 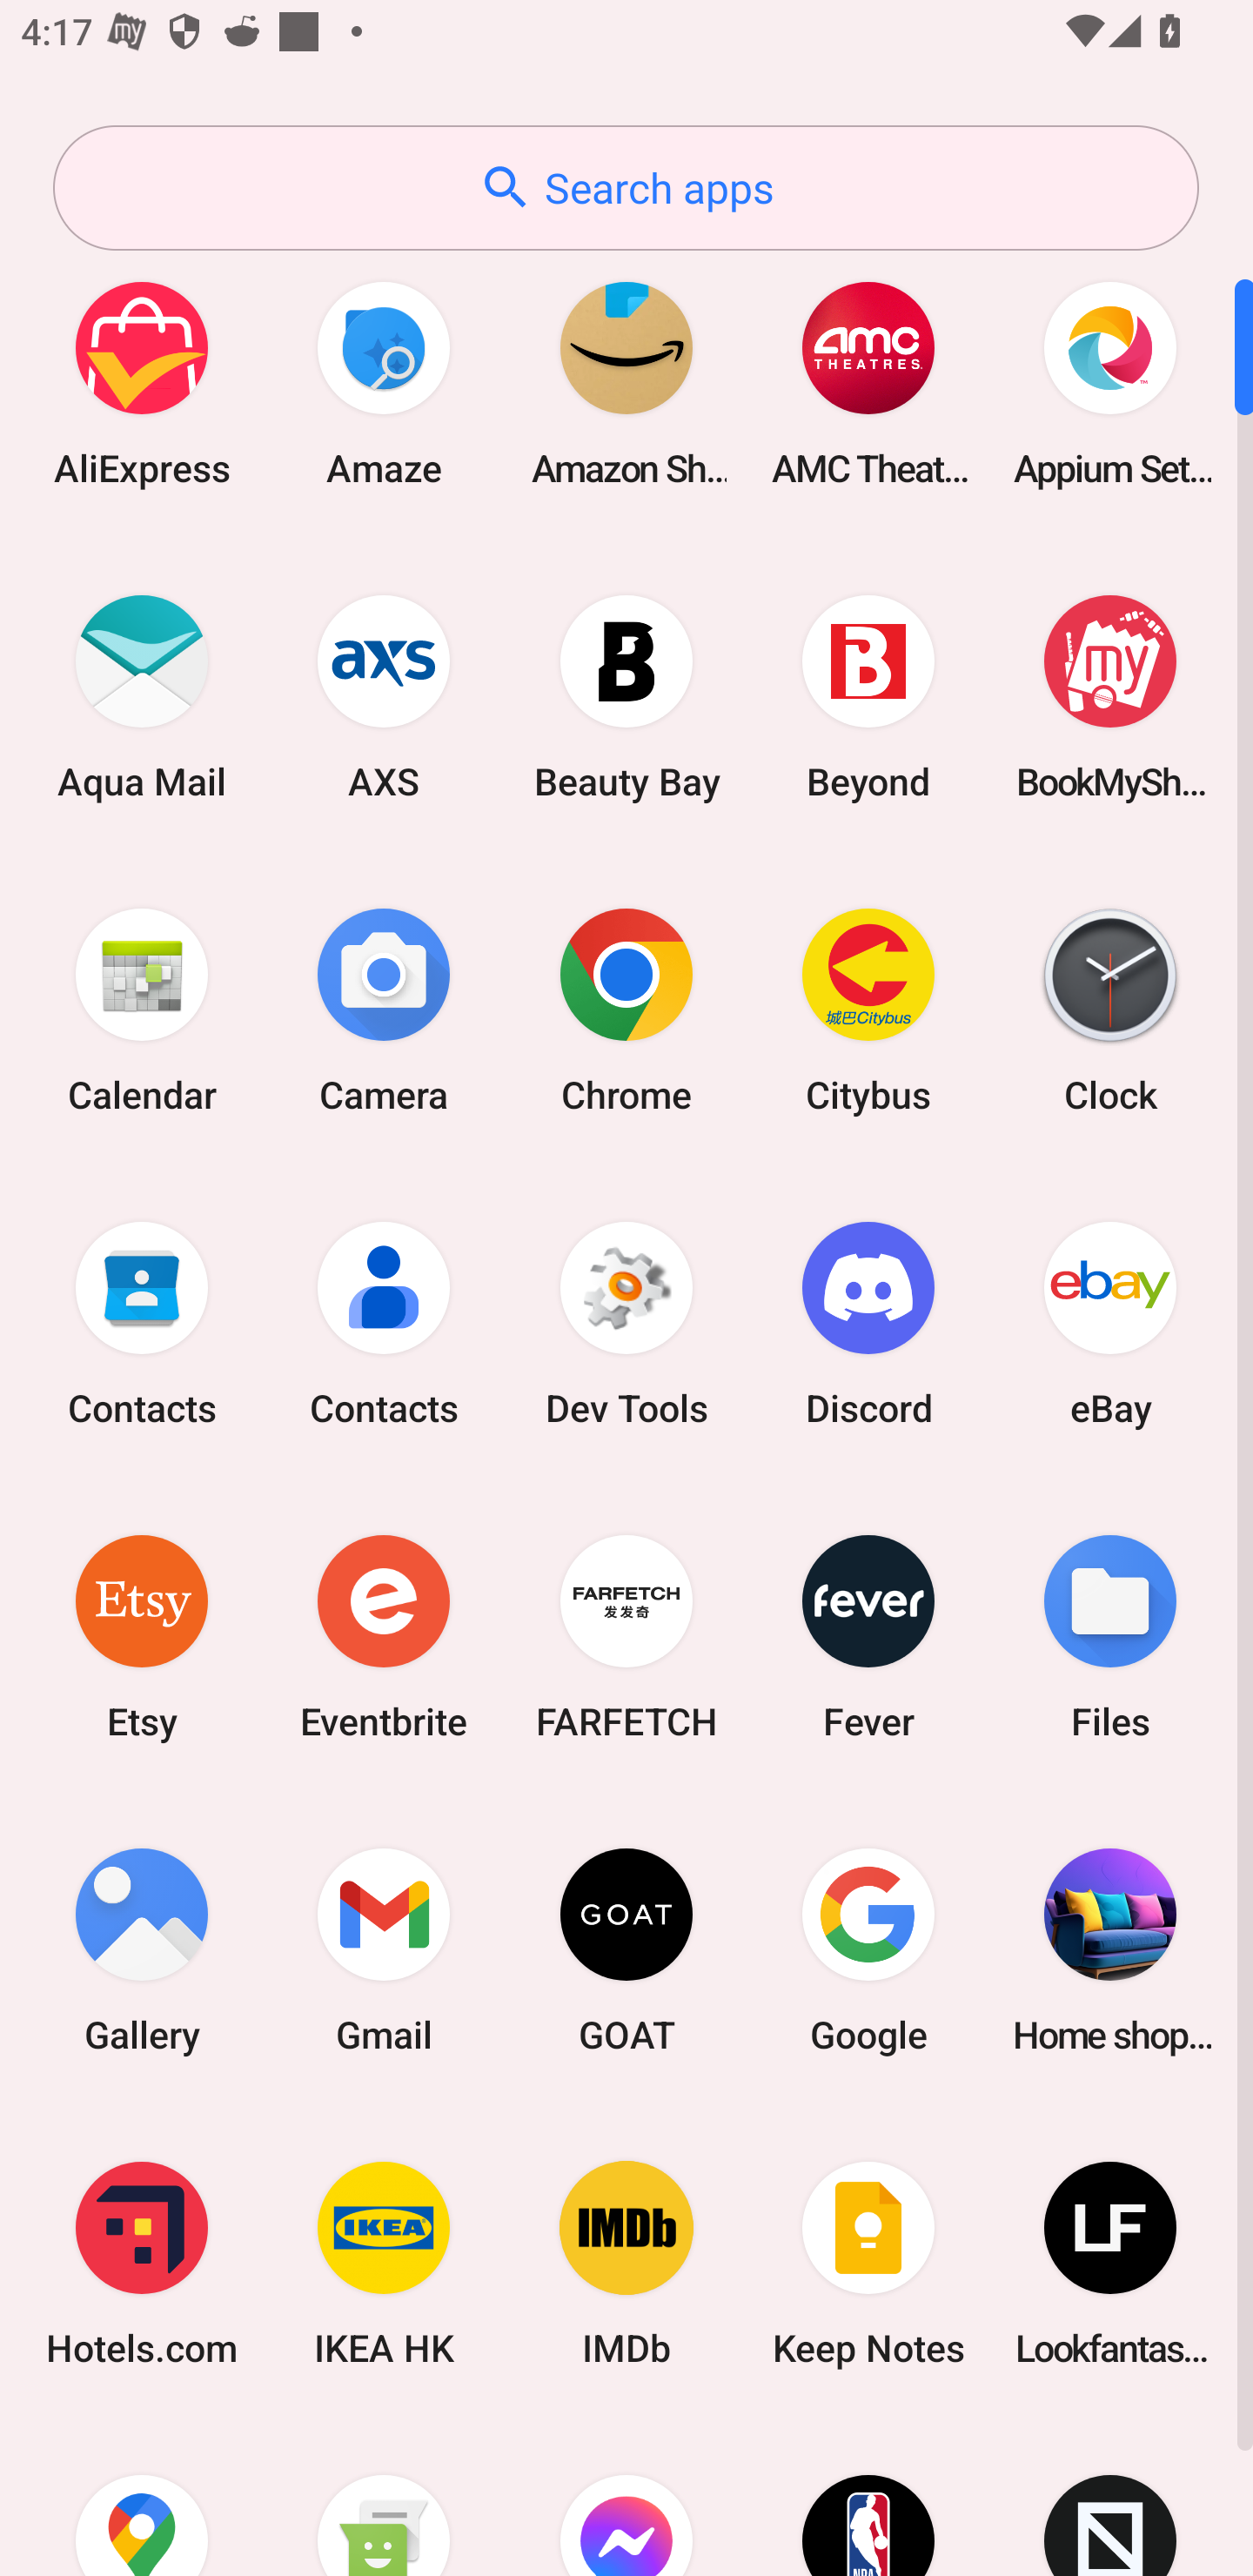 I want to click on Appium Settings, so click(x=1110, y=383).